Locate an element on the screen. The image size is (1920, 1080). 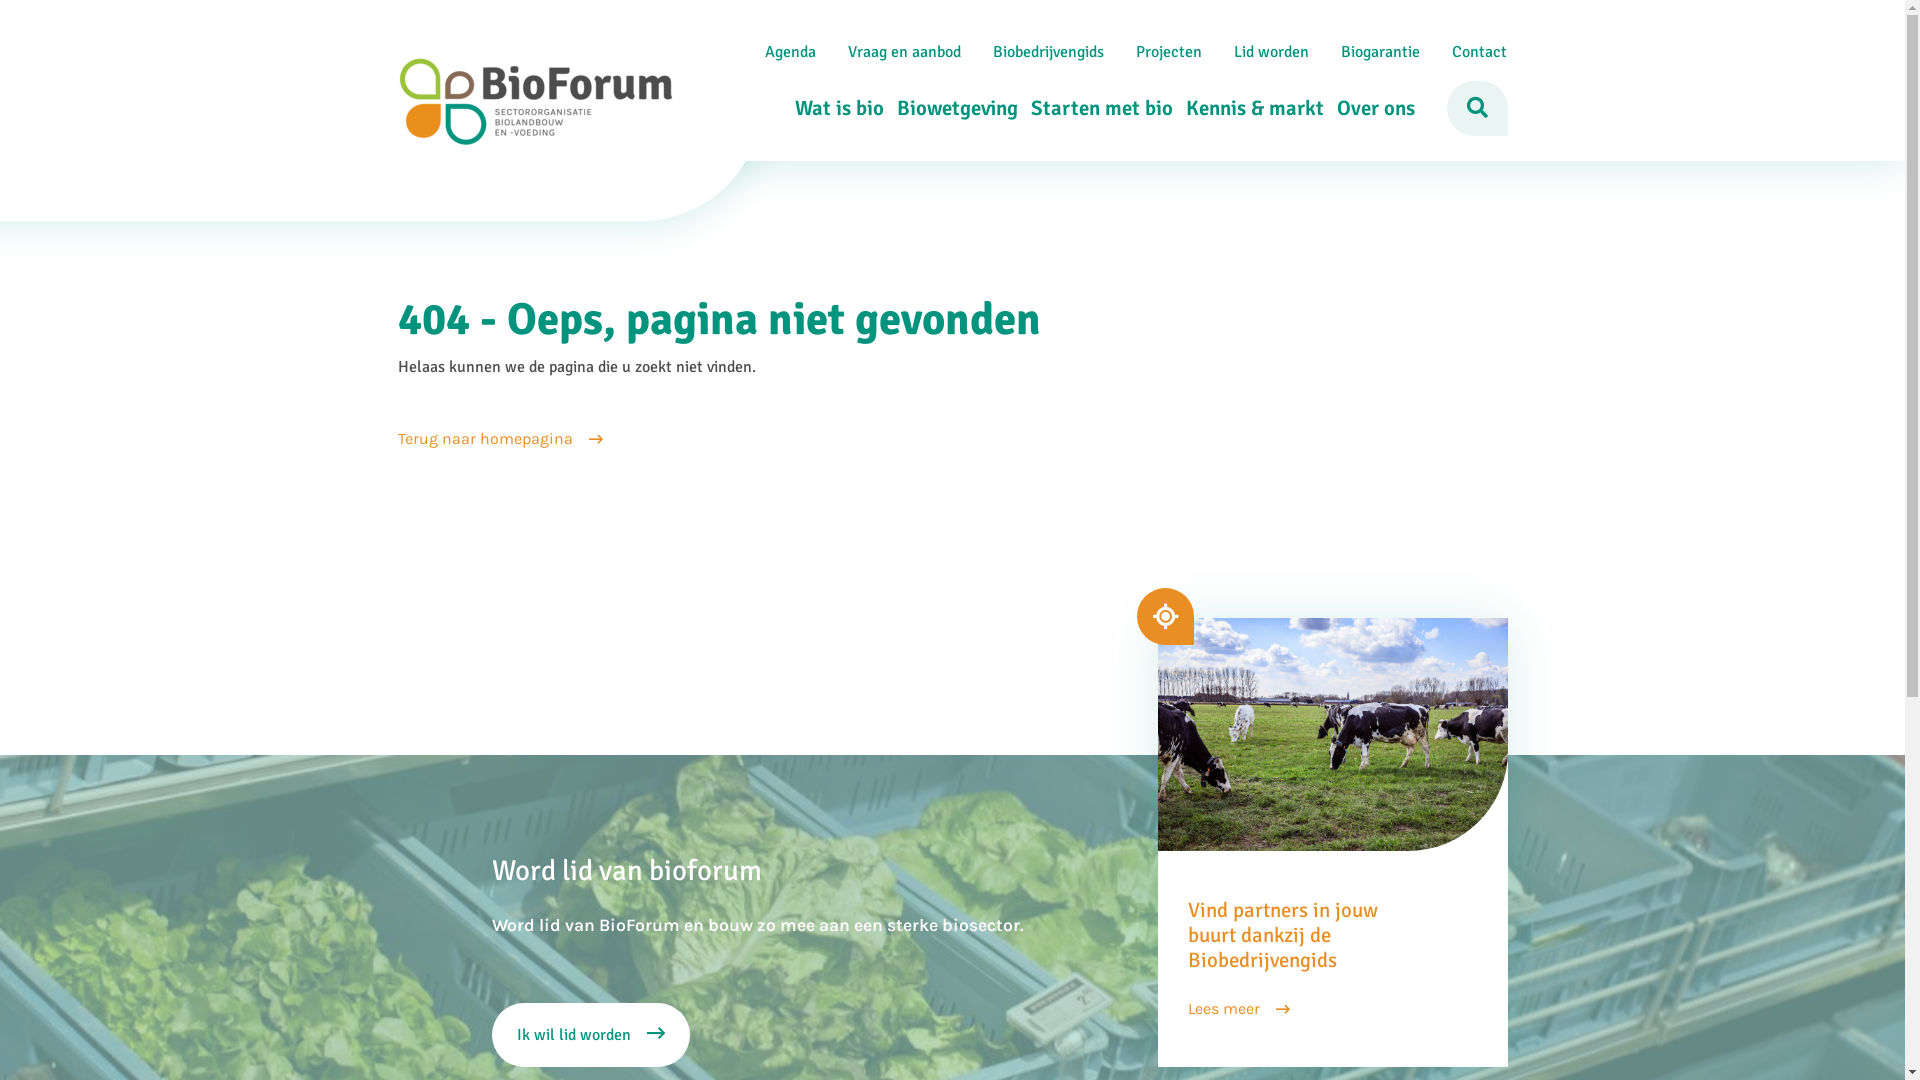
Lid worden is located at coordinates (1272, 52).